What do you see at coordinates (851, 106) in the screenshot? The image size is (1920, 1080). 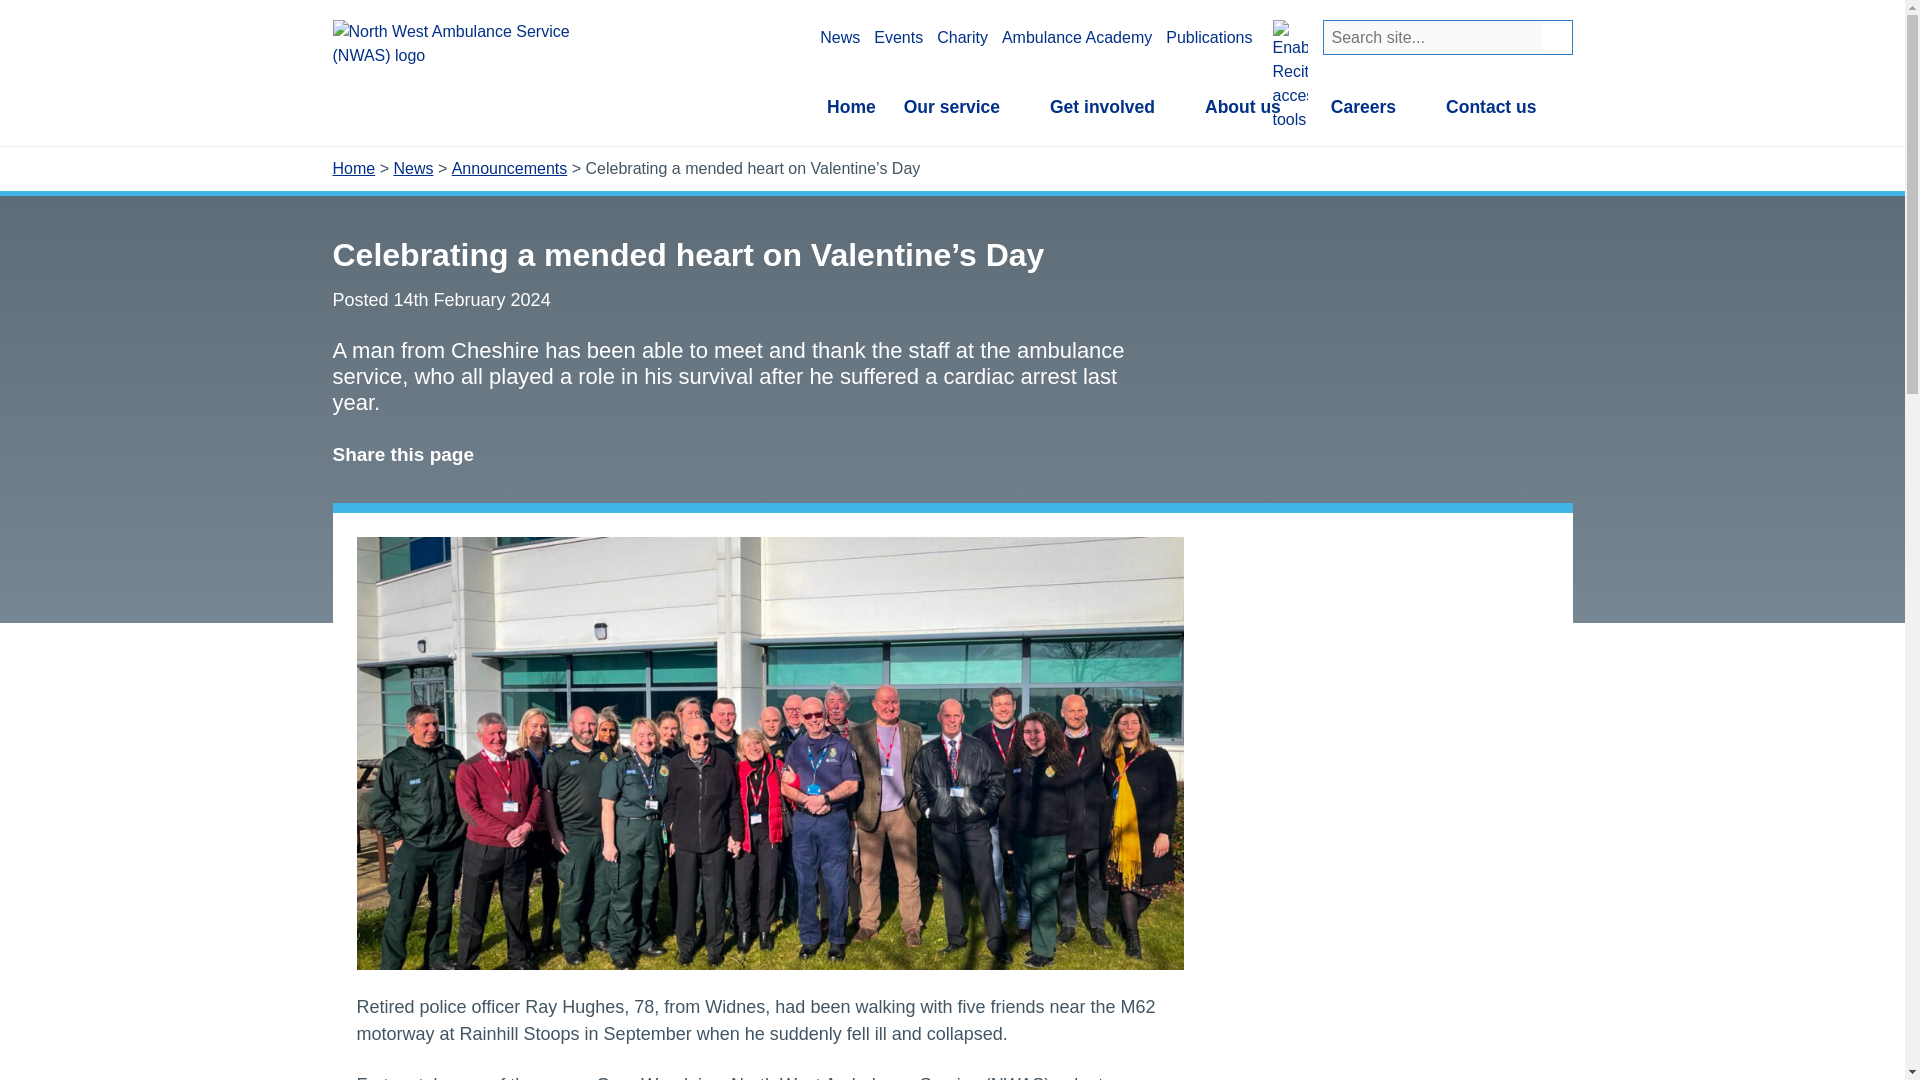 I see `Home` at bounding box center [851, 106].